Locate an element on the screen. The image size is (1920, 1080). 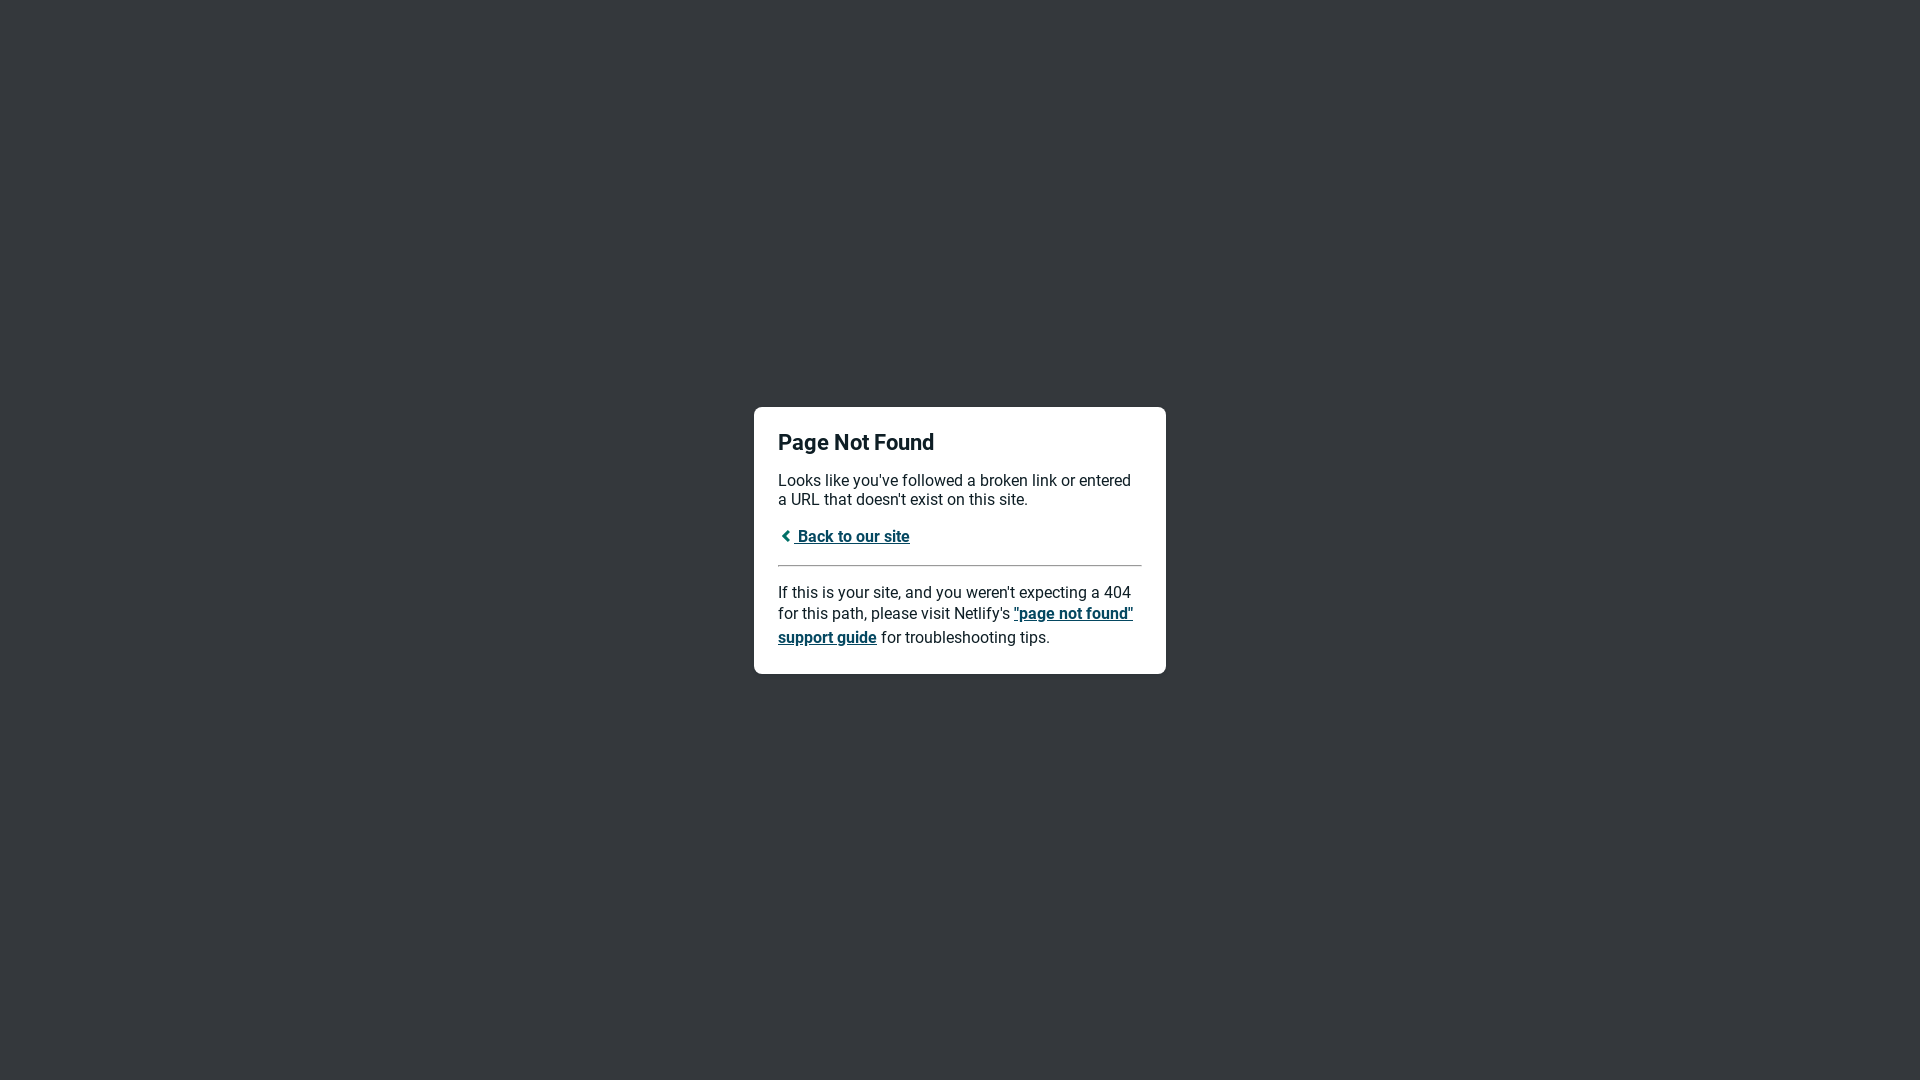
"page not found" support guide is located at coordinates (956, 626).